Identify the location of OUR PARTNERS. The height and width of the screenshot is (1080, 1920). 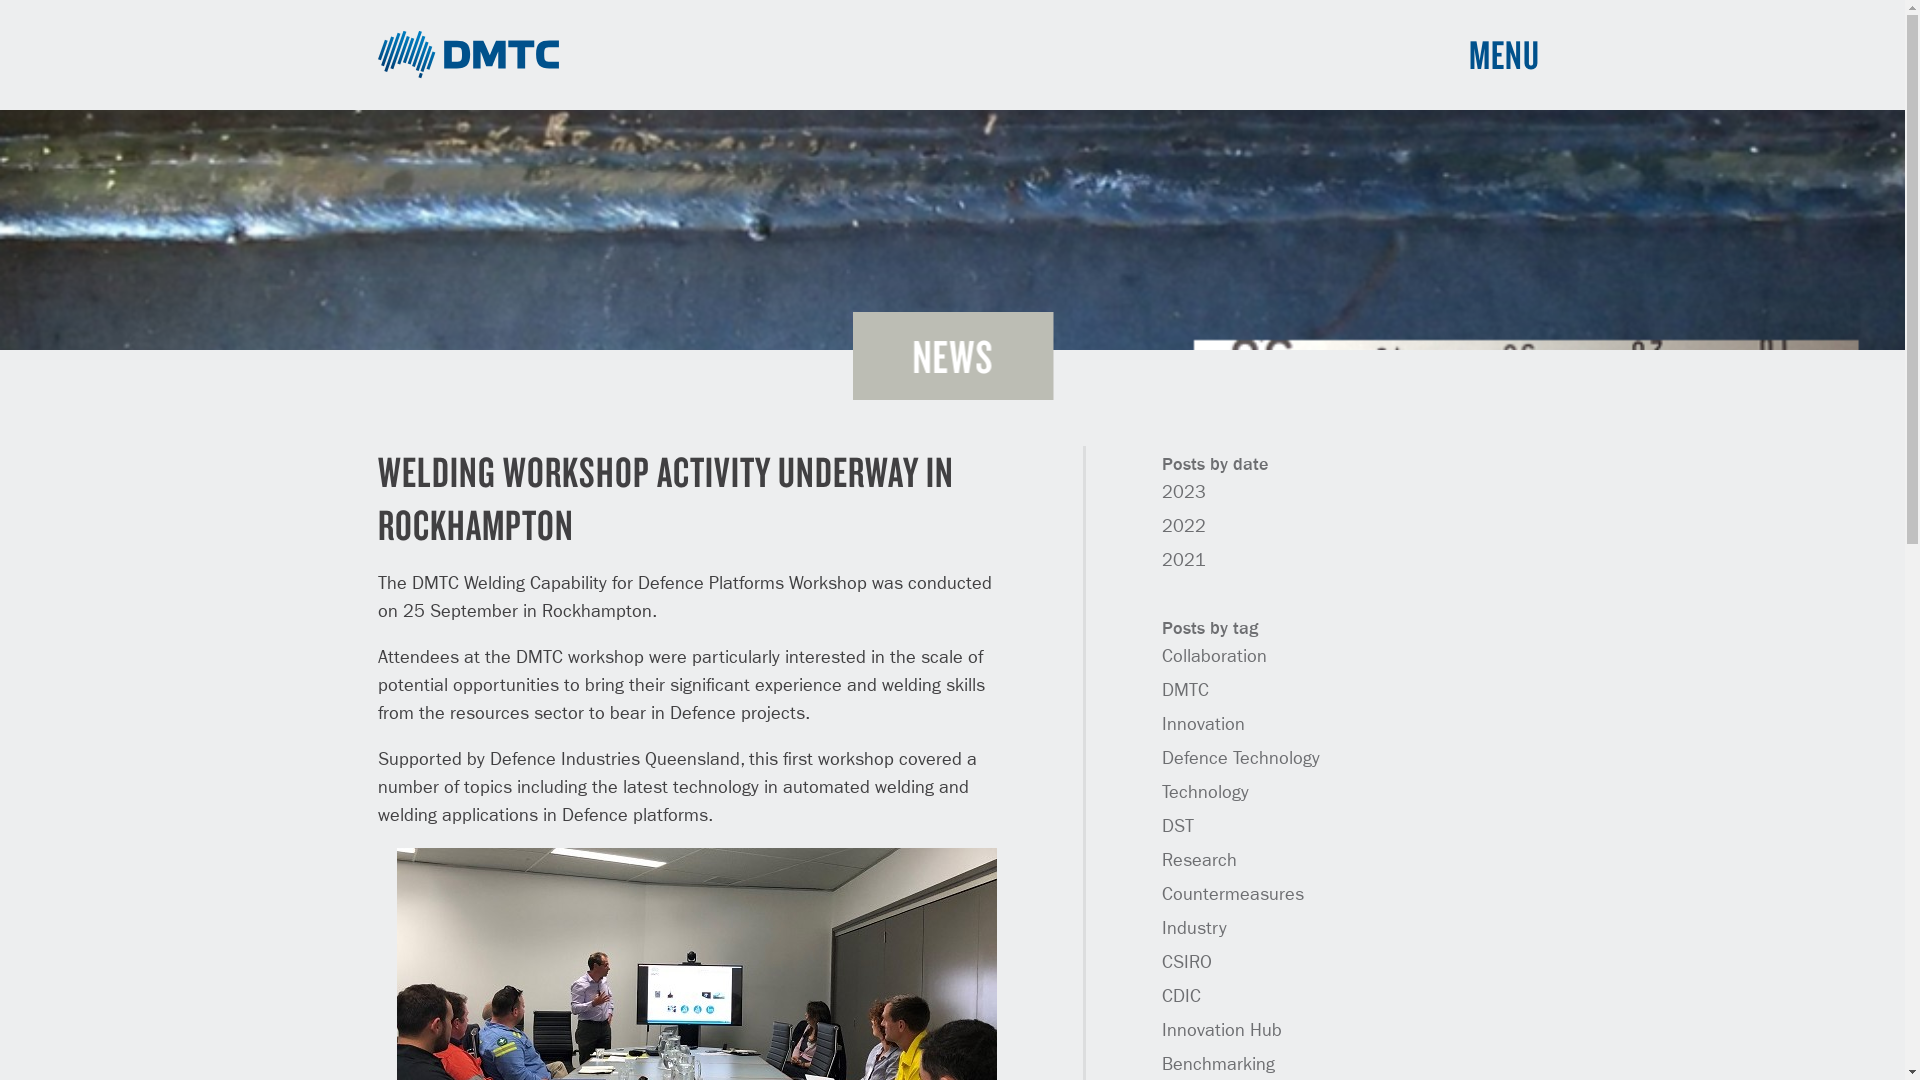
(1068, 742).